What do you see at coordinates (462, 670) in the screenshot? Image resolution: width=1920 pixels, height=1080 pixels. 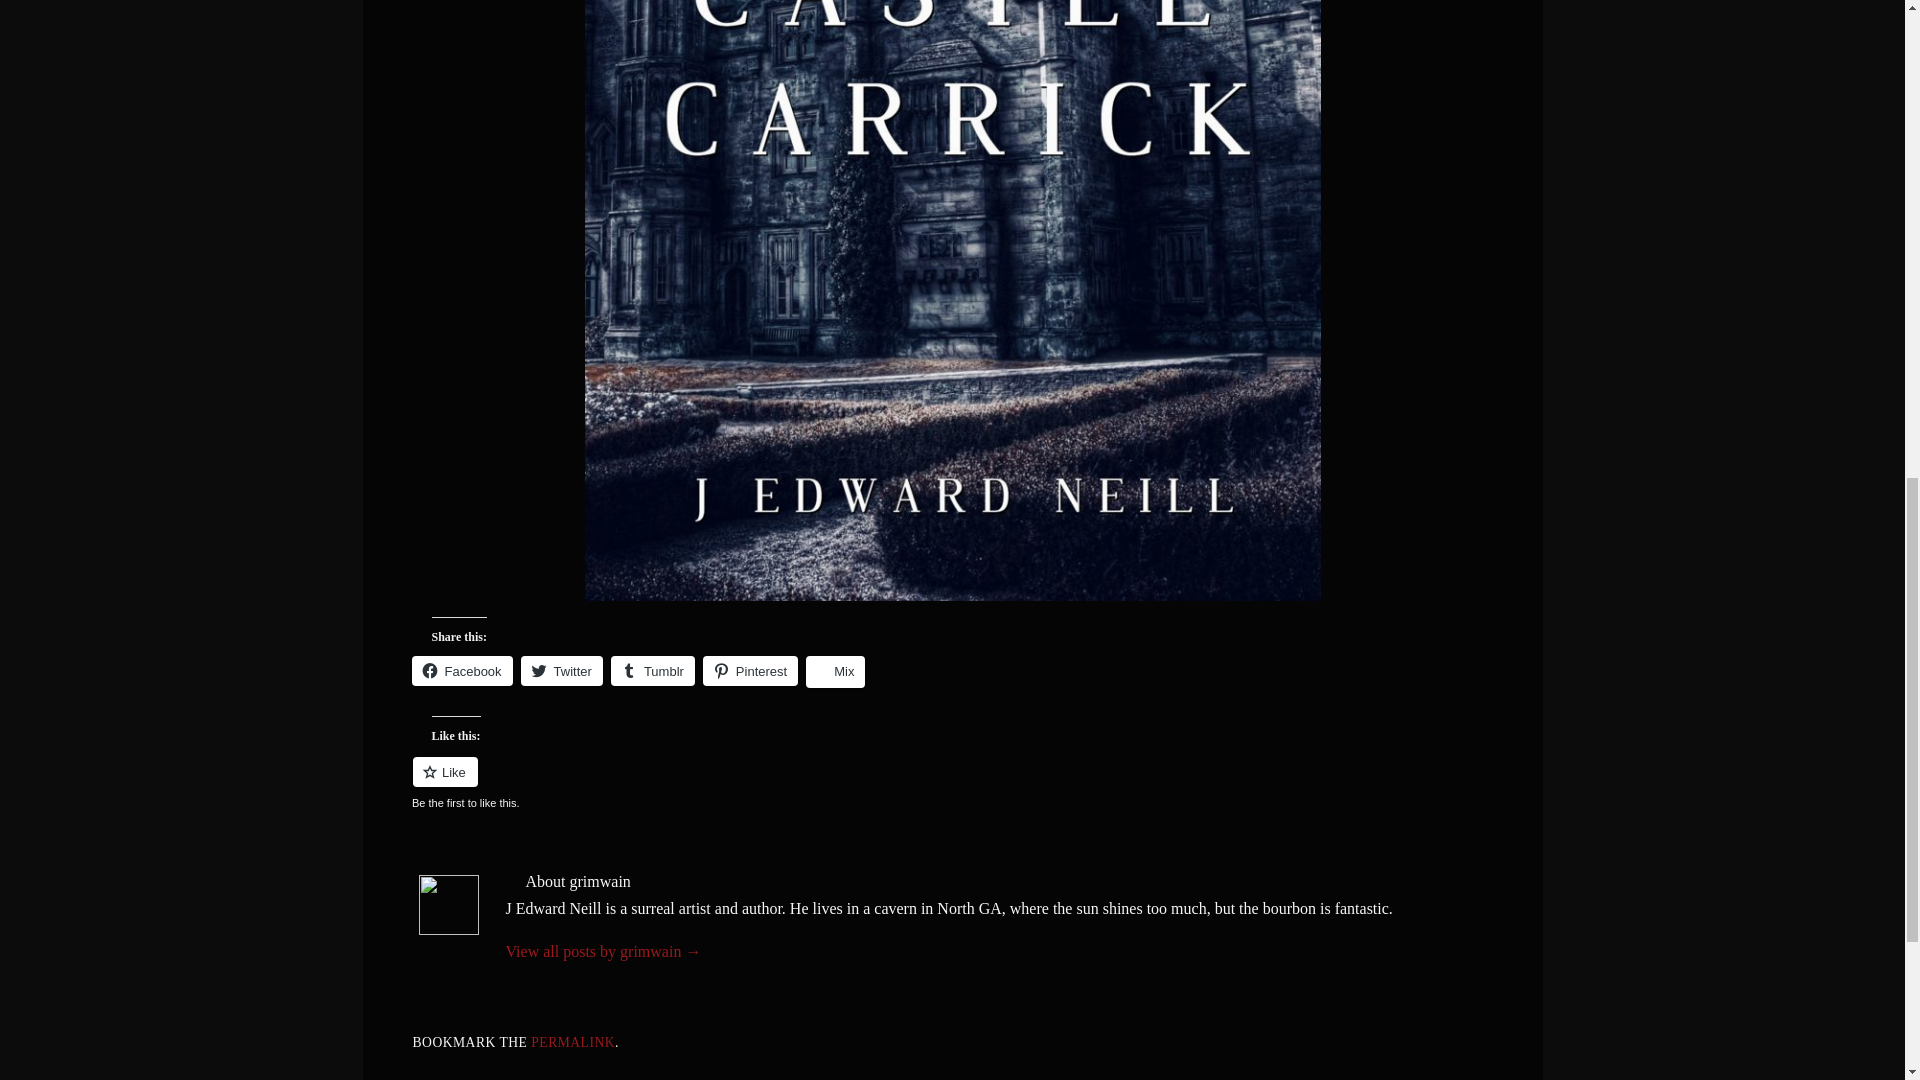 I see `Click to share on Facebook` at bounding box center [462, 670].